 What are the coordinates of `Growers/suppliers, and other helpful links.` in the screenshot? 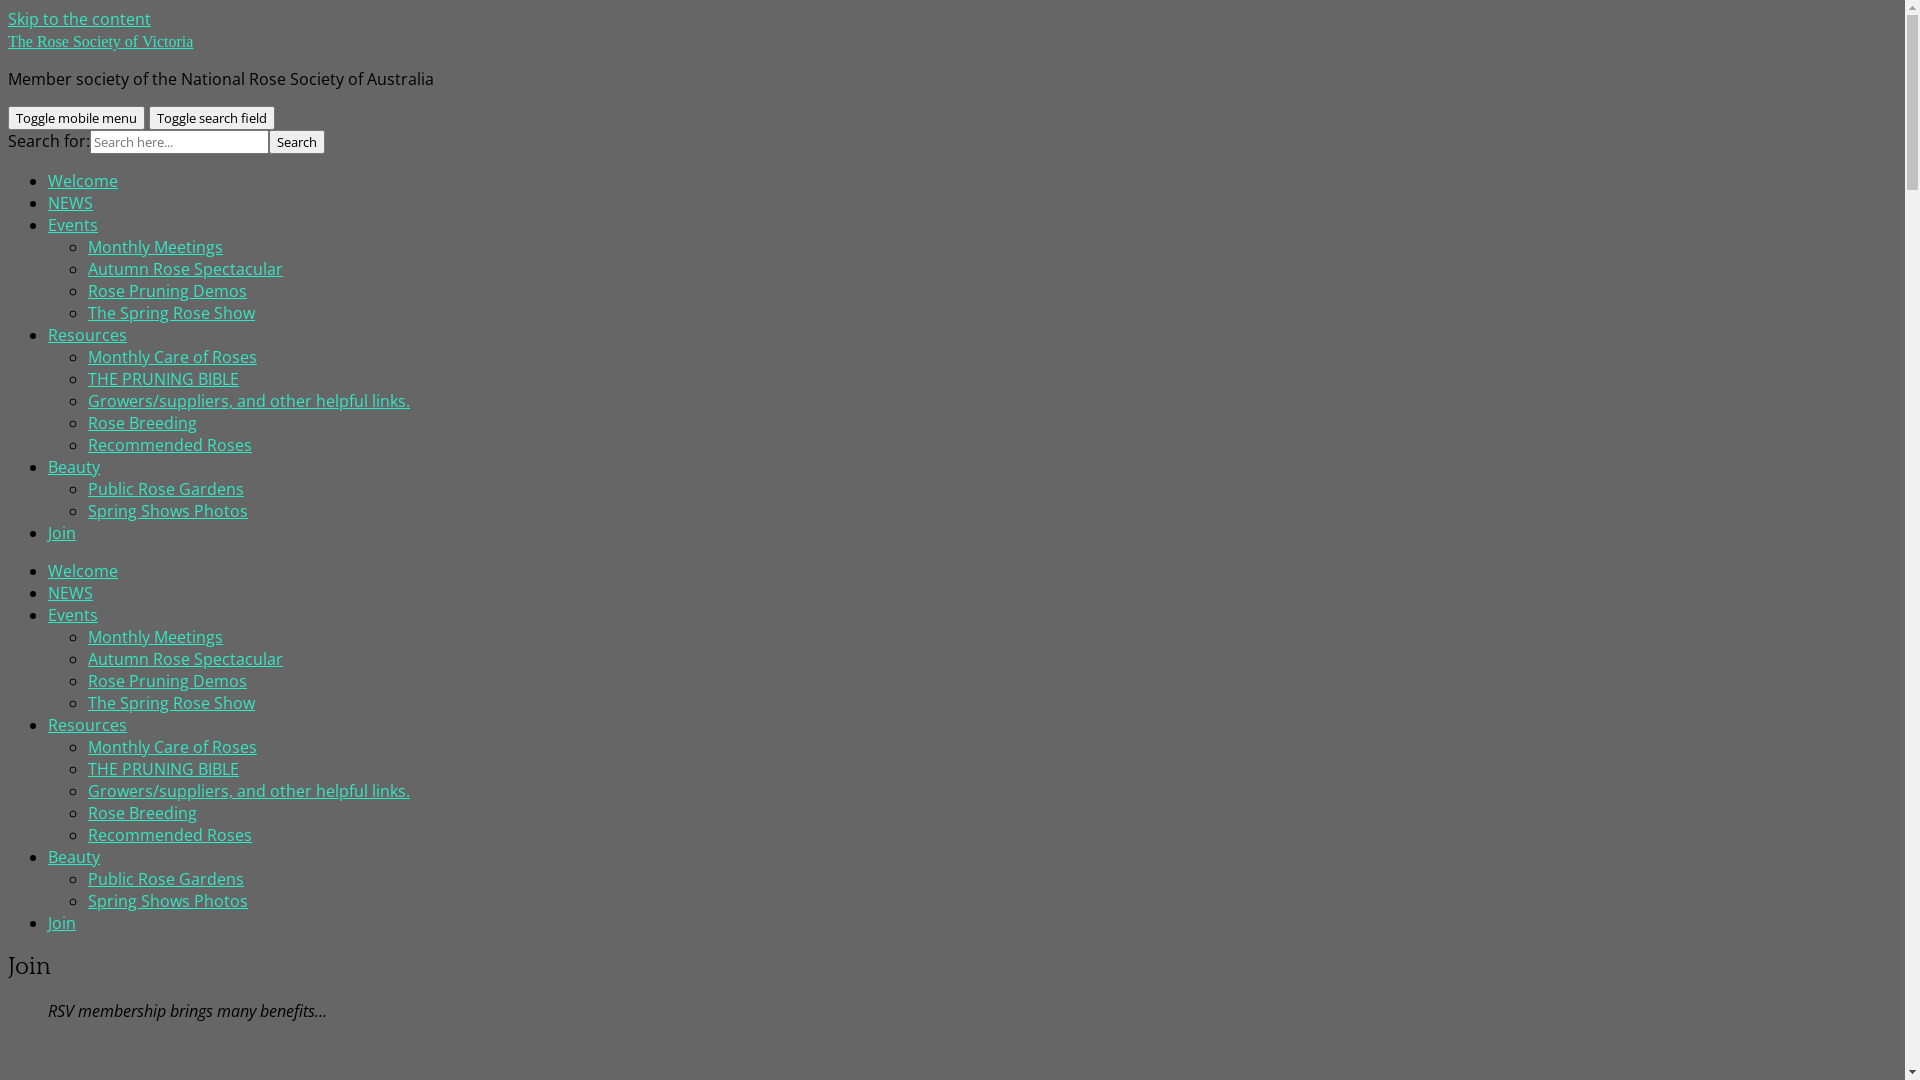 It's located at (249, 401).